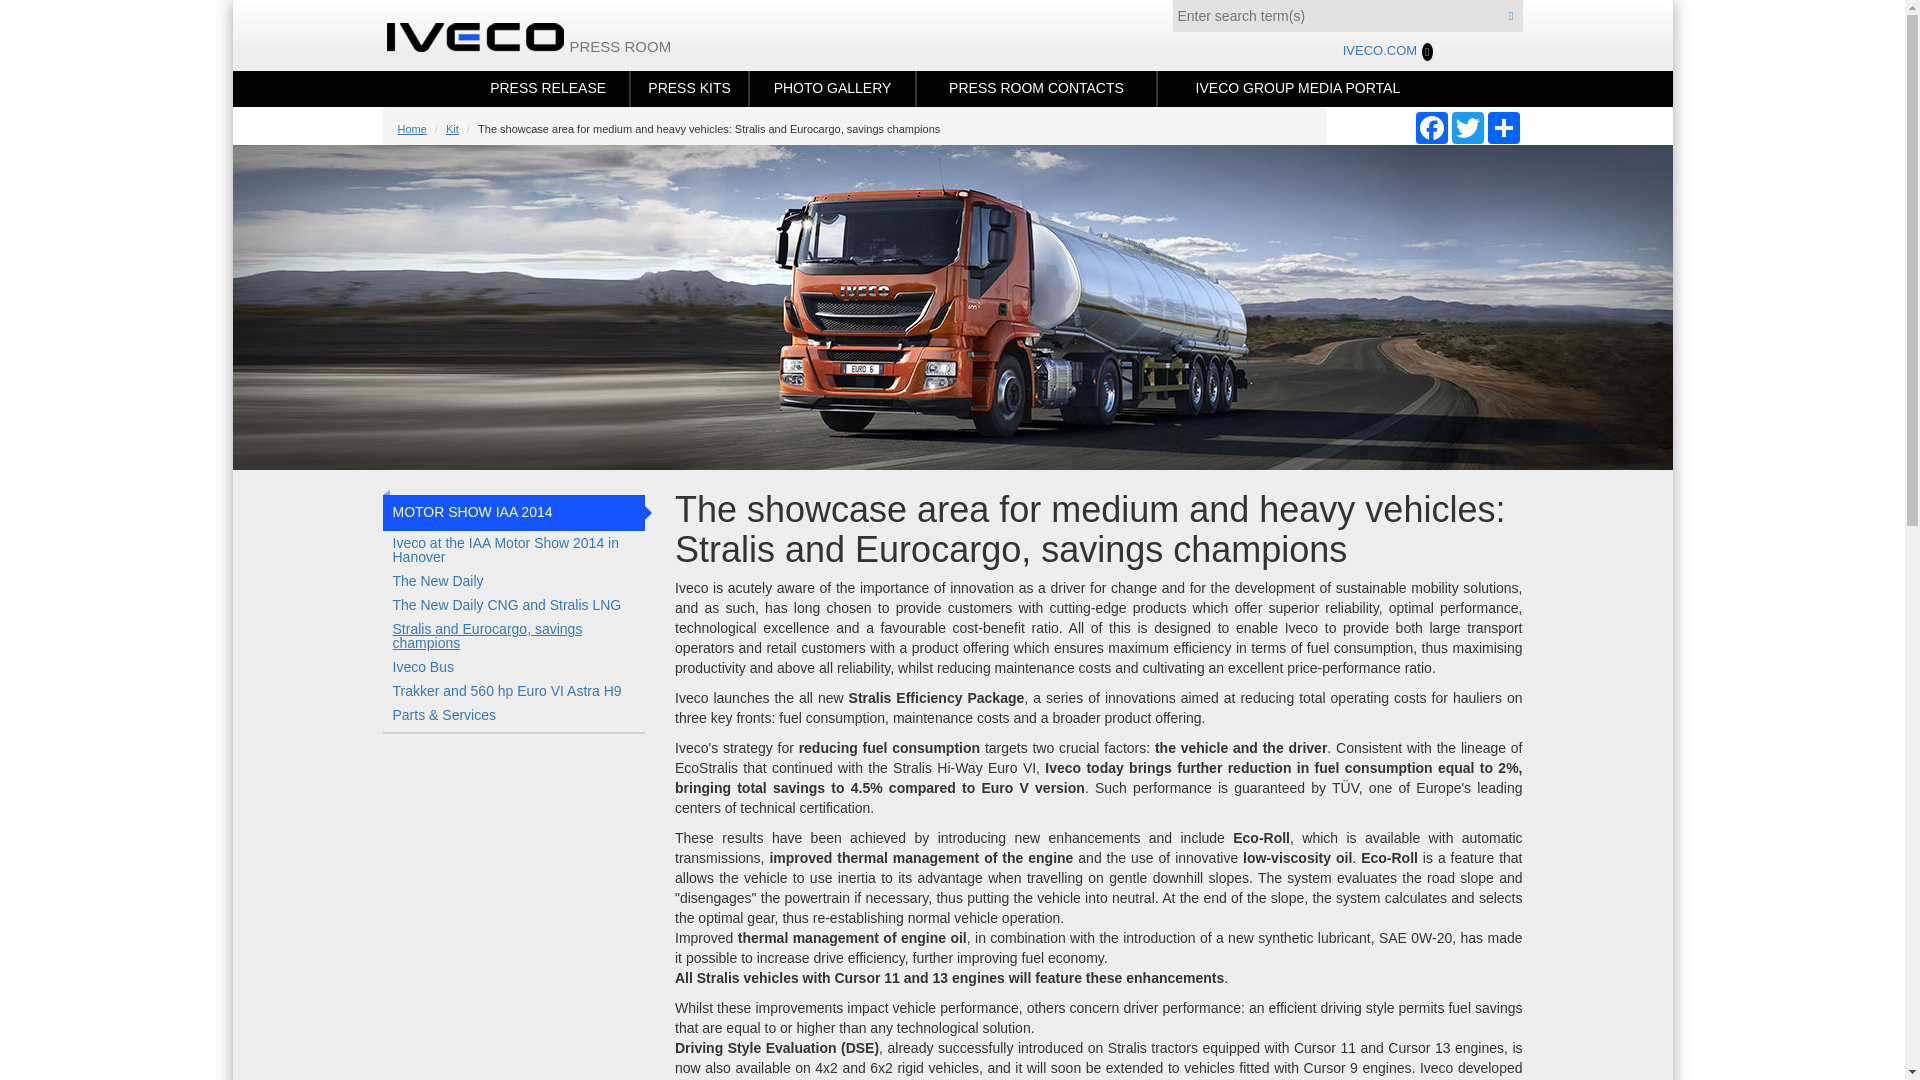 This screenshot has height=1080, width=1920. I want to click on Iveco, so click(486, 35).